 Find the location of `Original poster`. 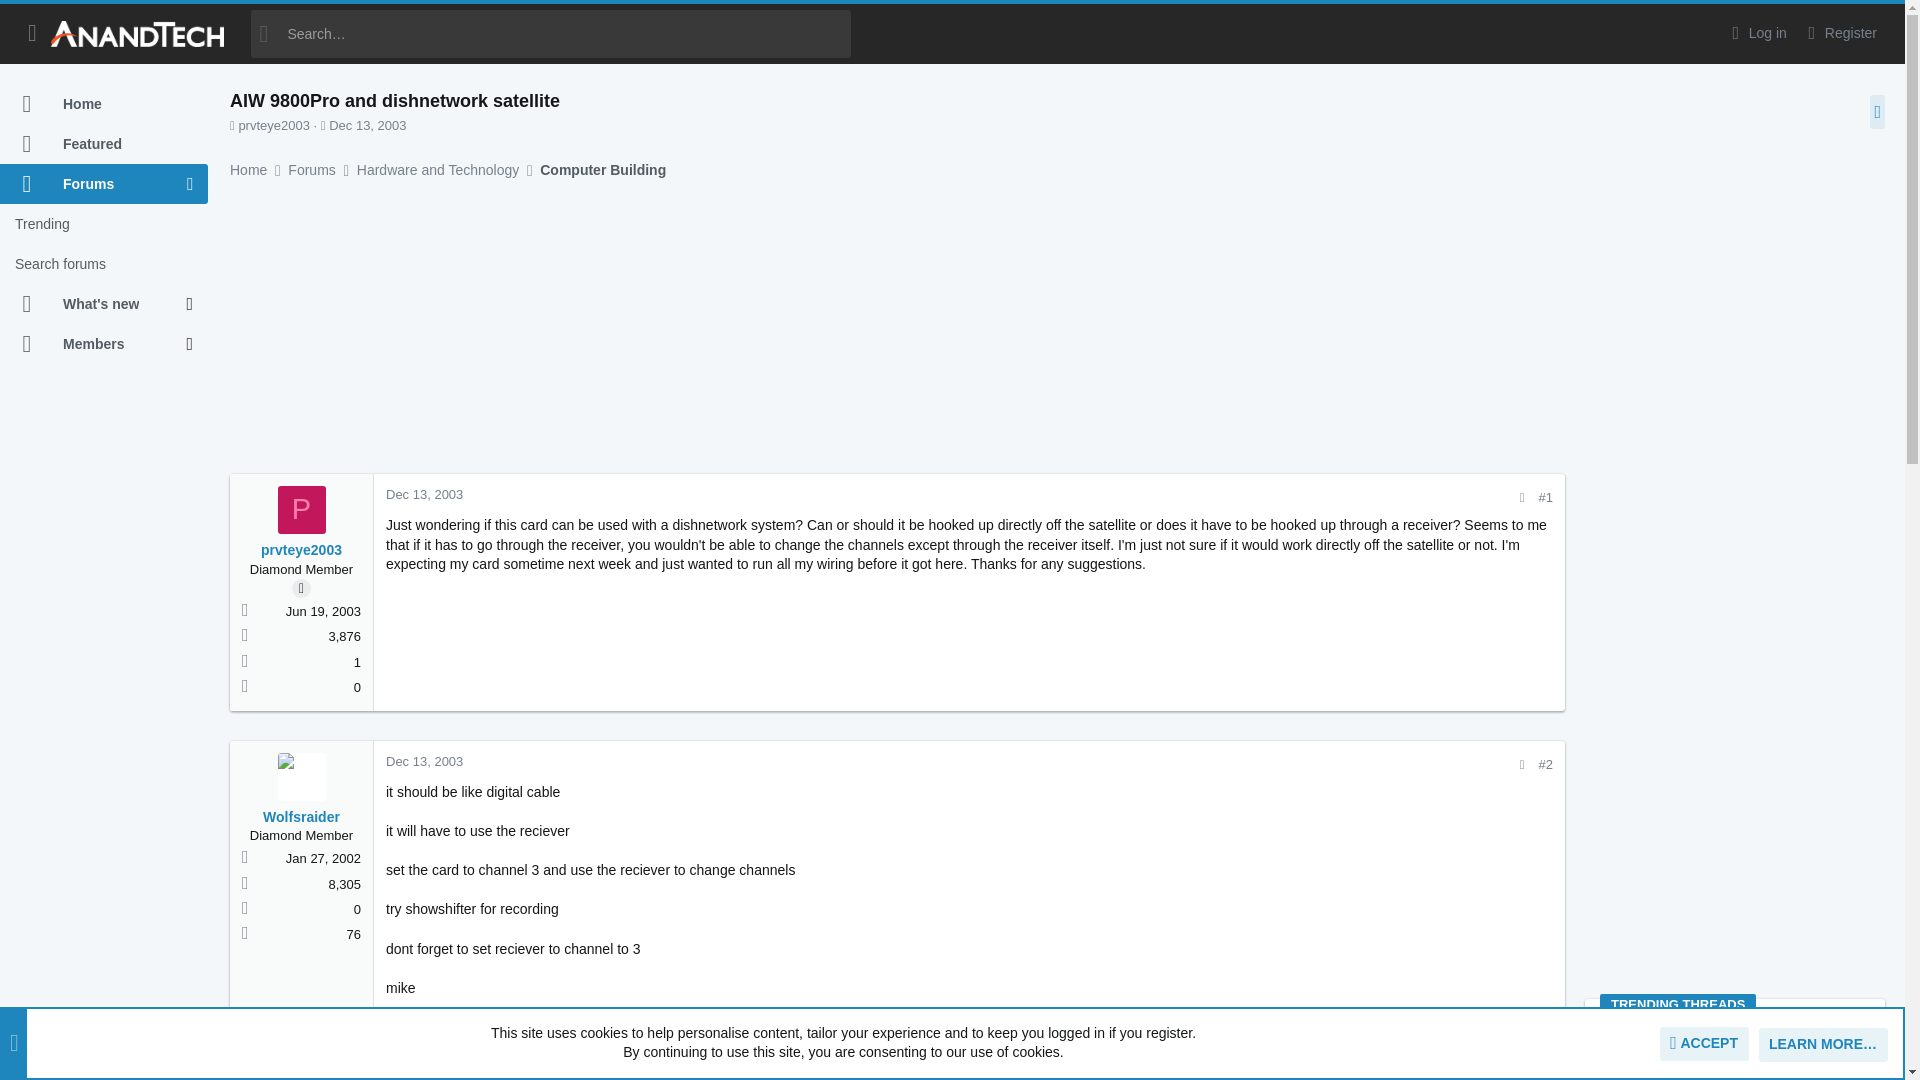

Original poster is located at coordinates (301, 588).